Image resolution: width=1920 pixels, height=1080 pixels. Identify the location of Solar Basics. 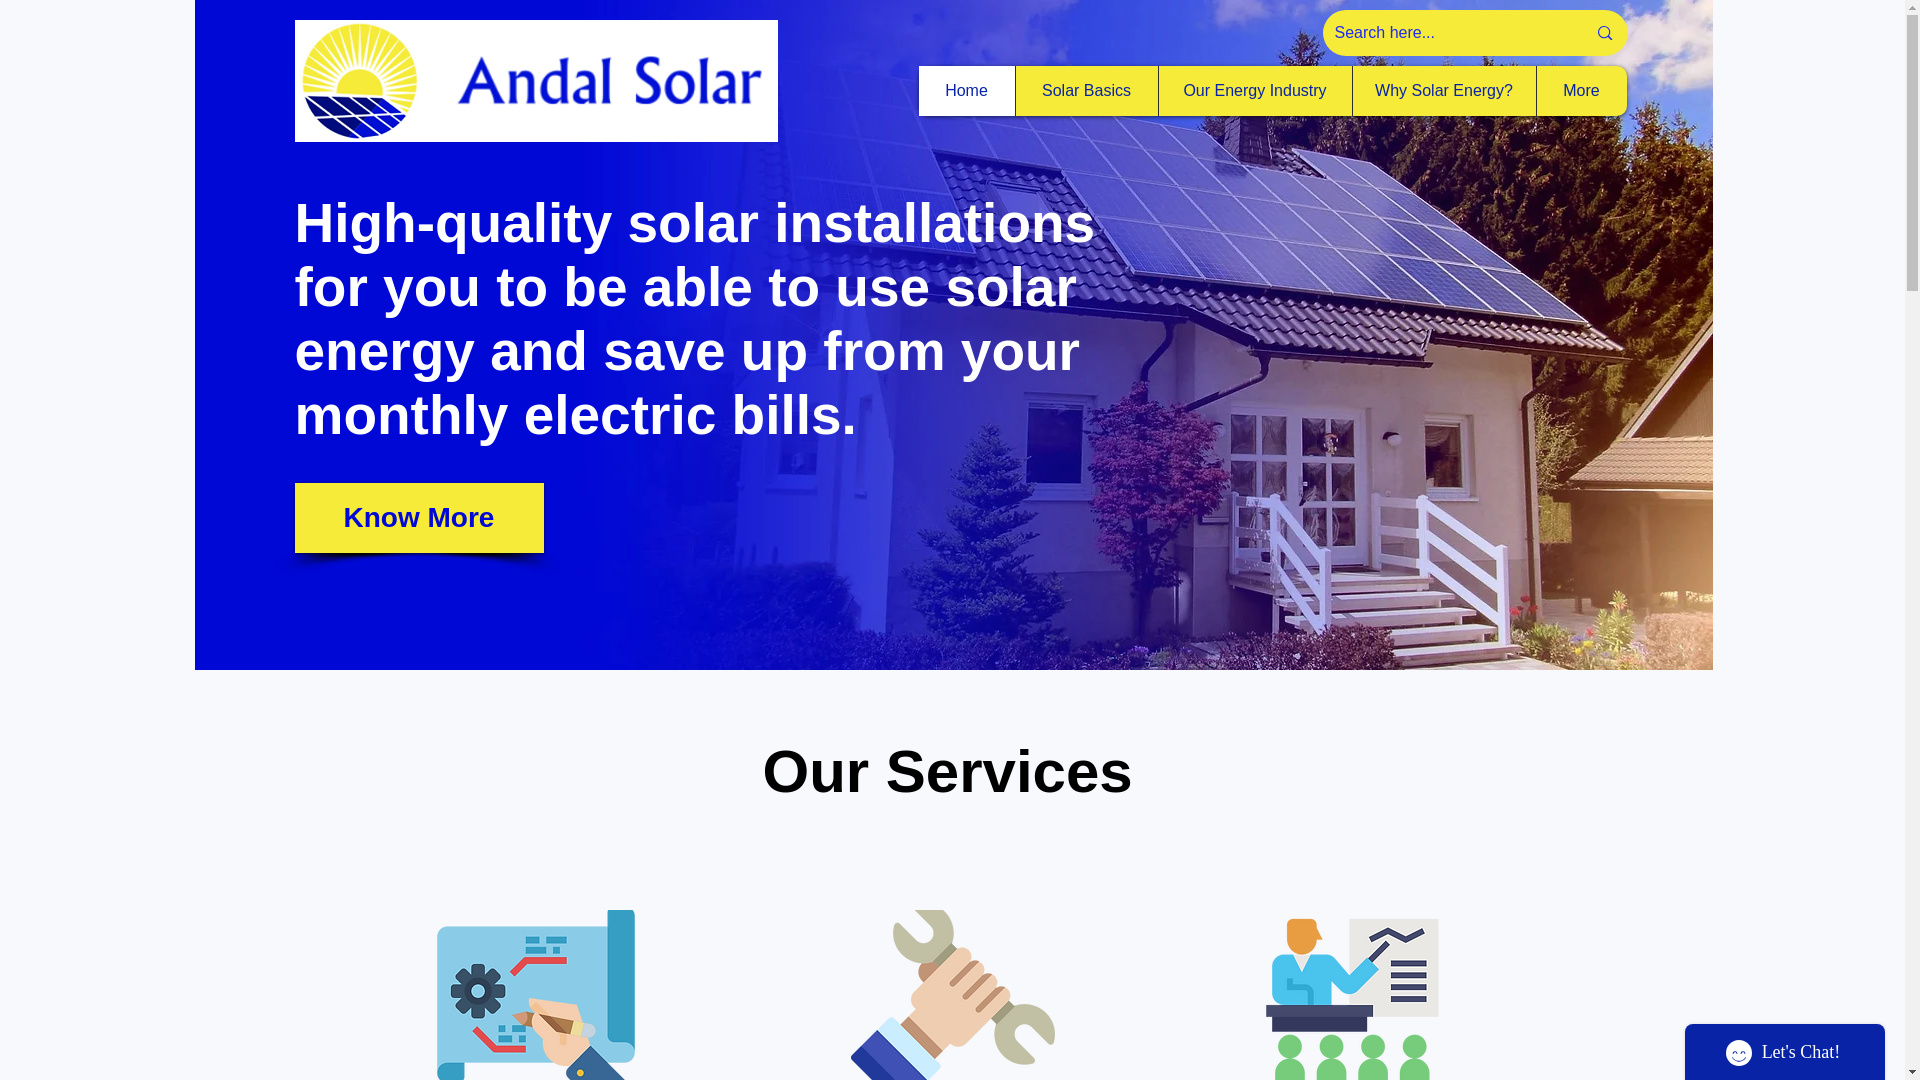
(1085, 90).